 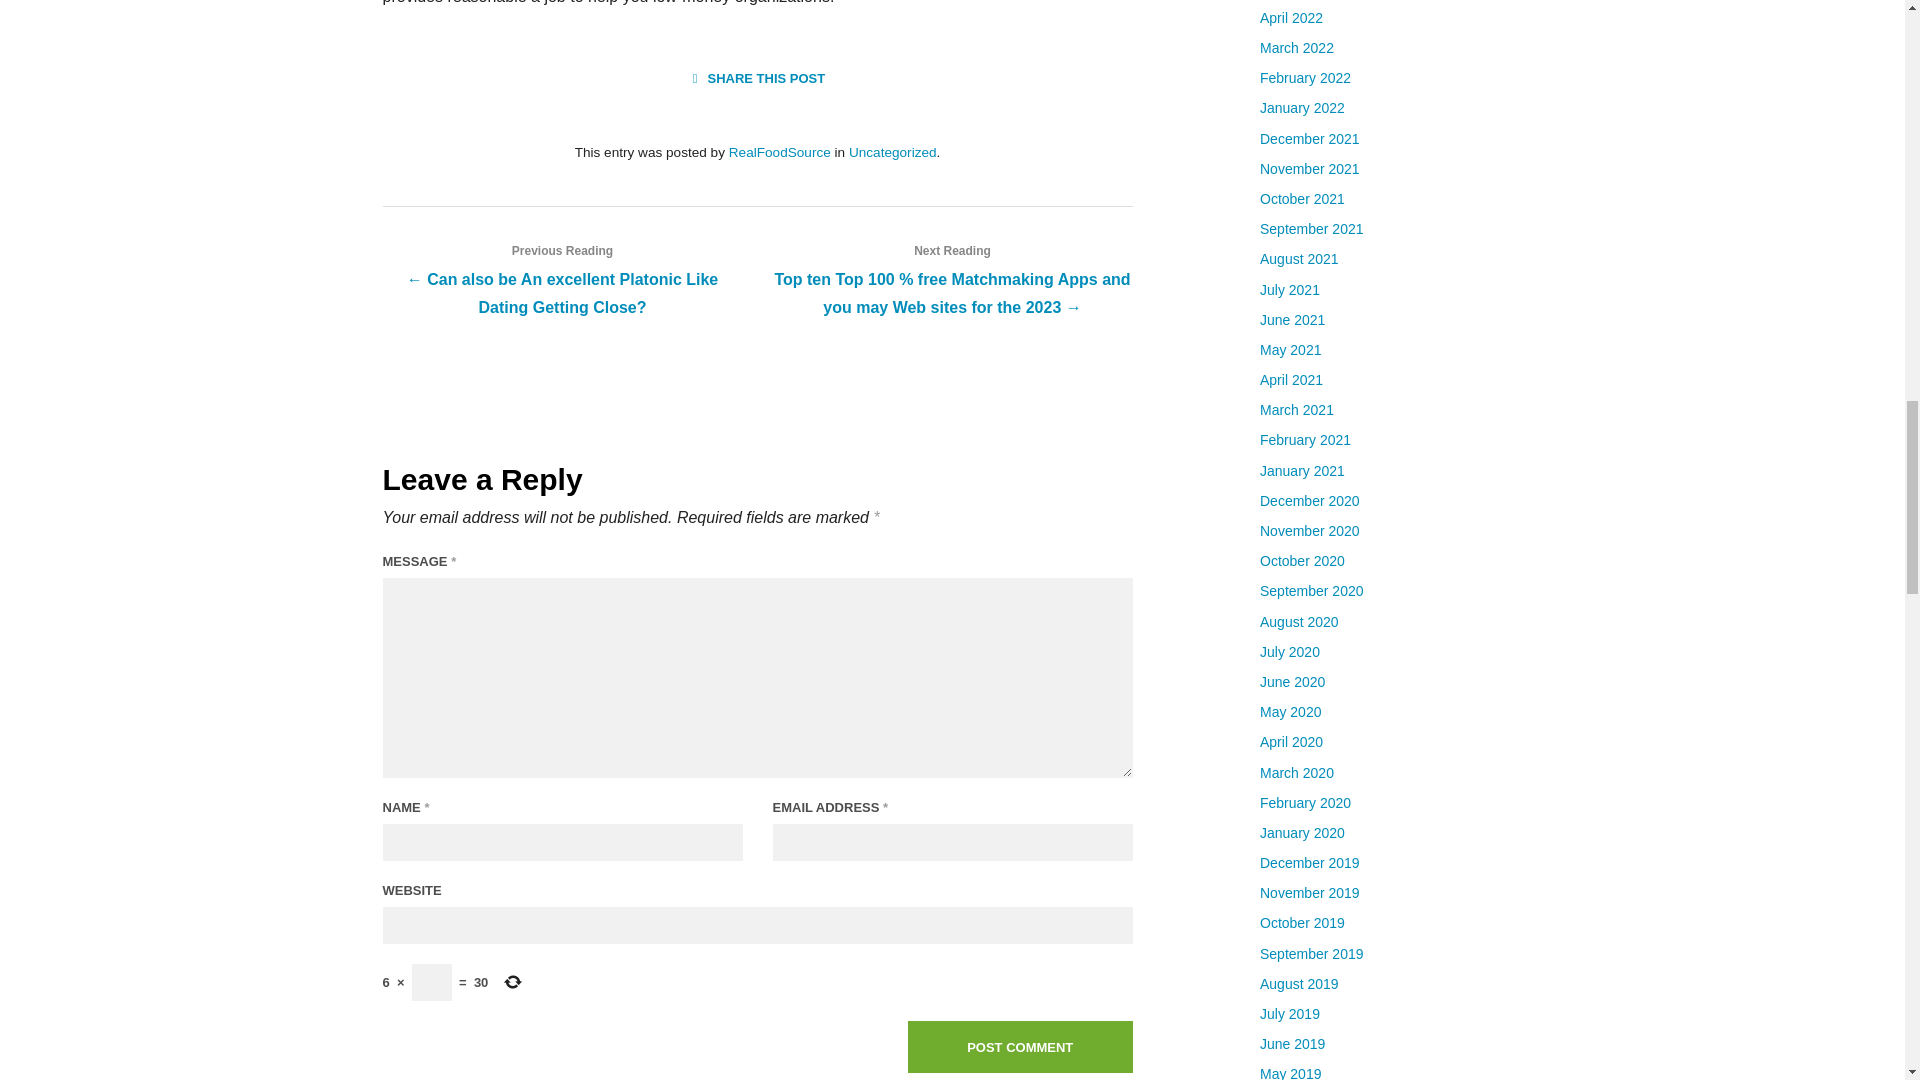 I want to click on Post Comment, so click(x=1020, y=1046).